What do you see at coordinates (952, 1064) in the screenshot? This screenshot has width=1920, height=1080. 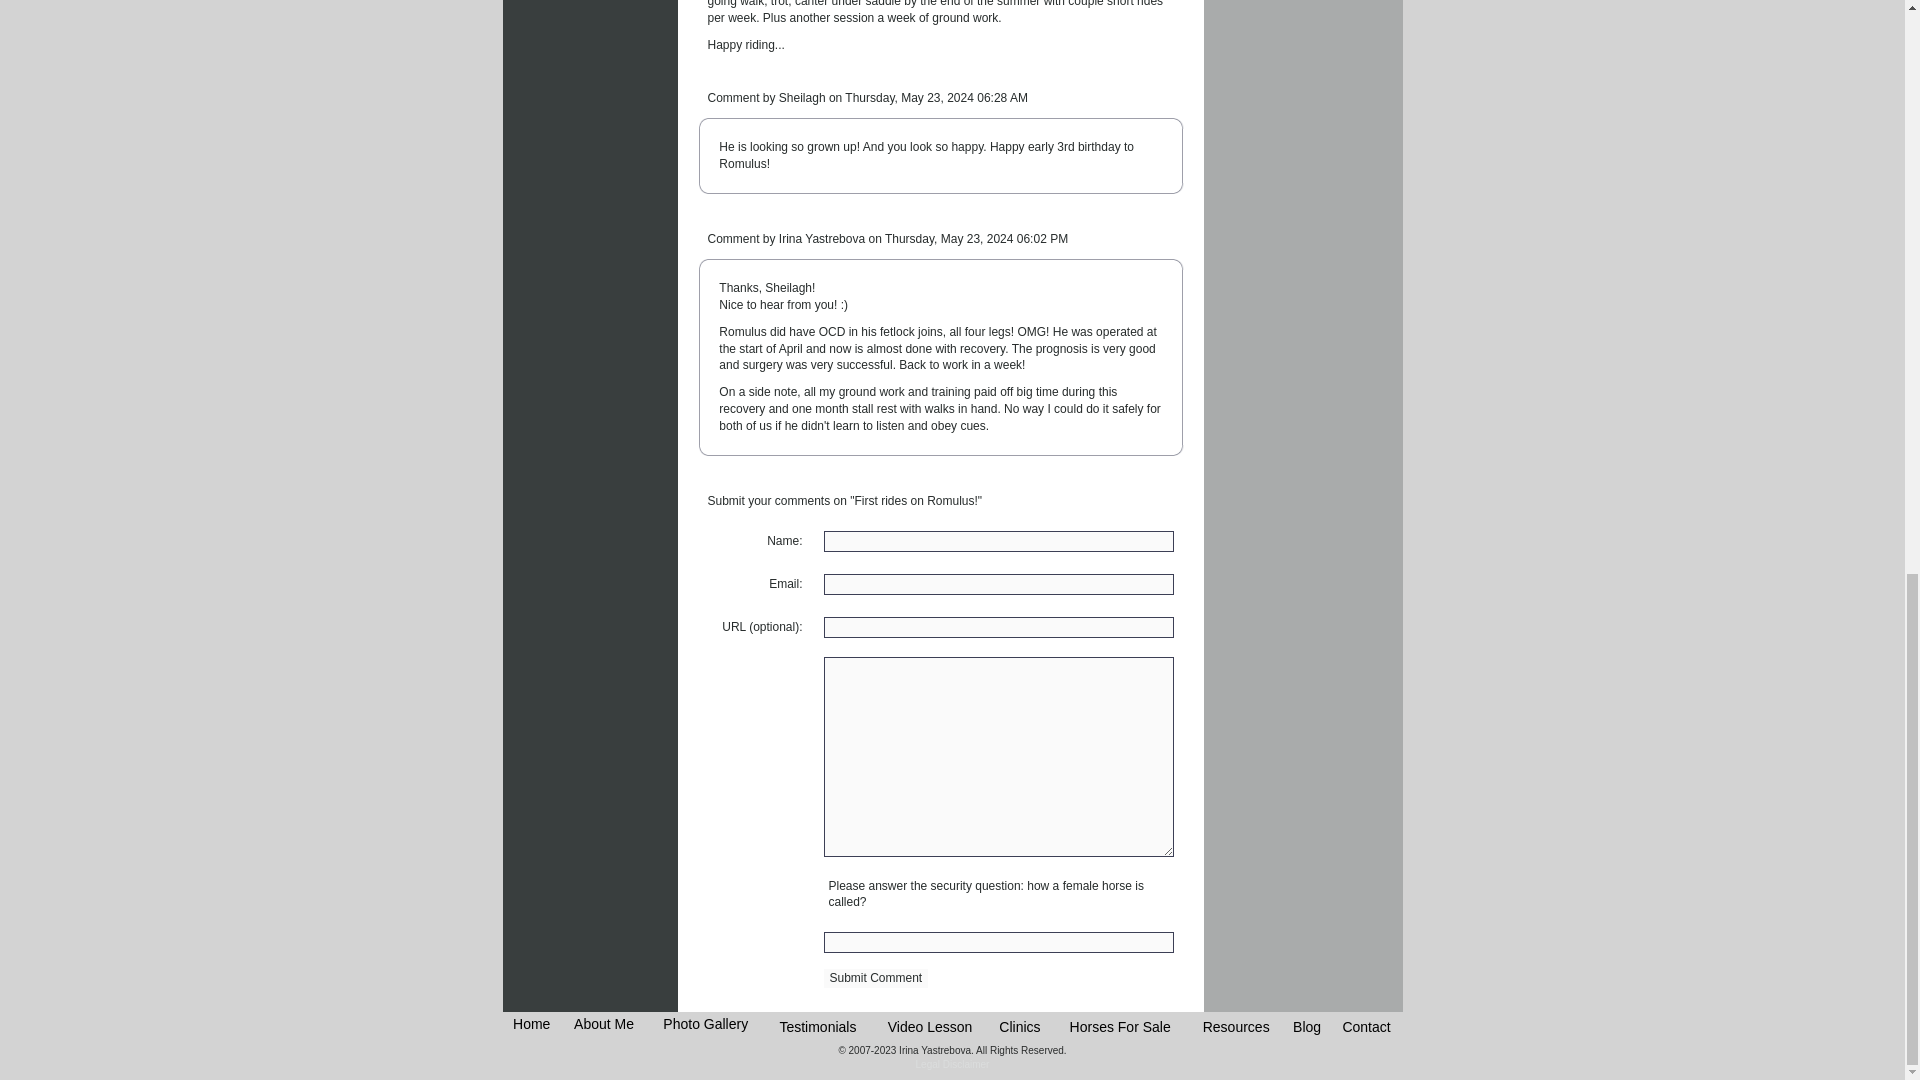 I see `Legal Disclaimer` at bounding box center [952, 1064].